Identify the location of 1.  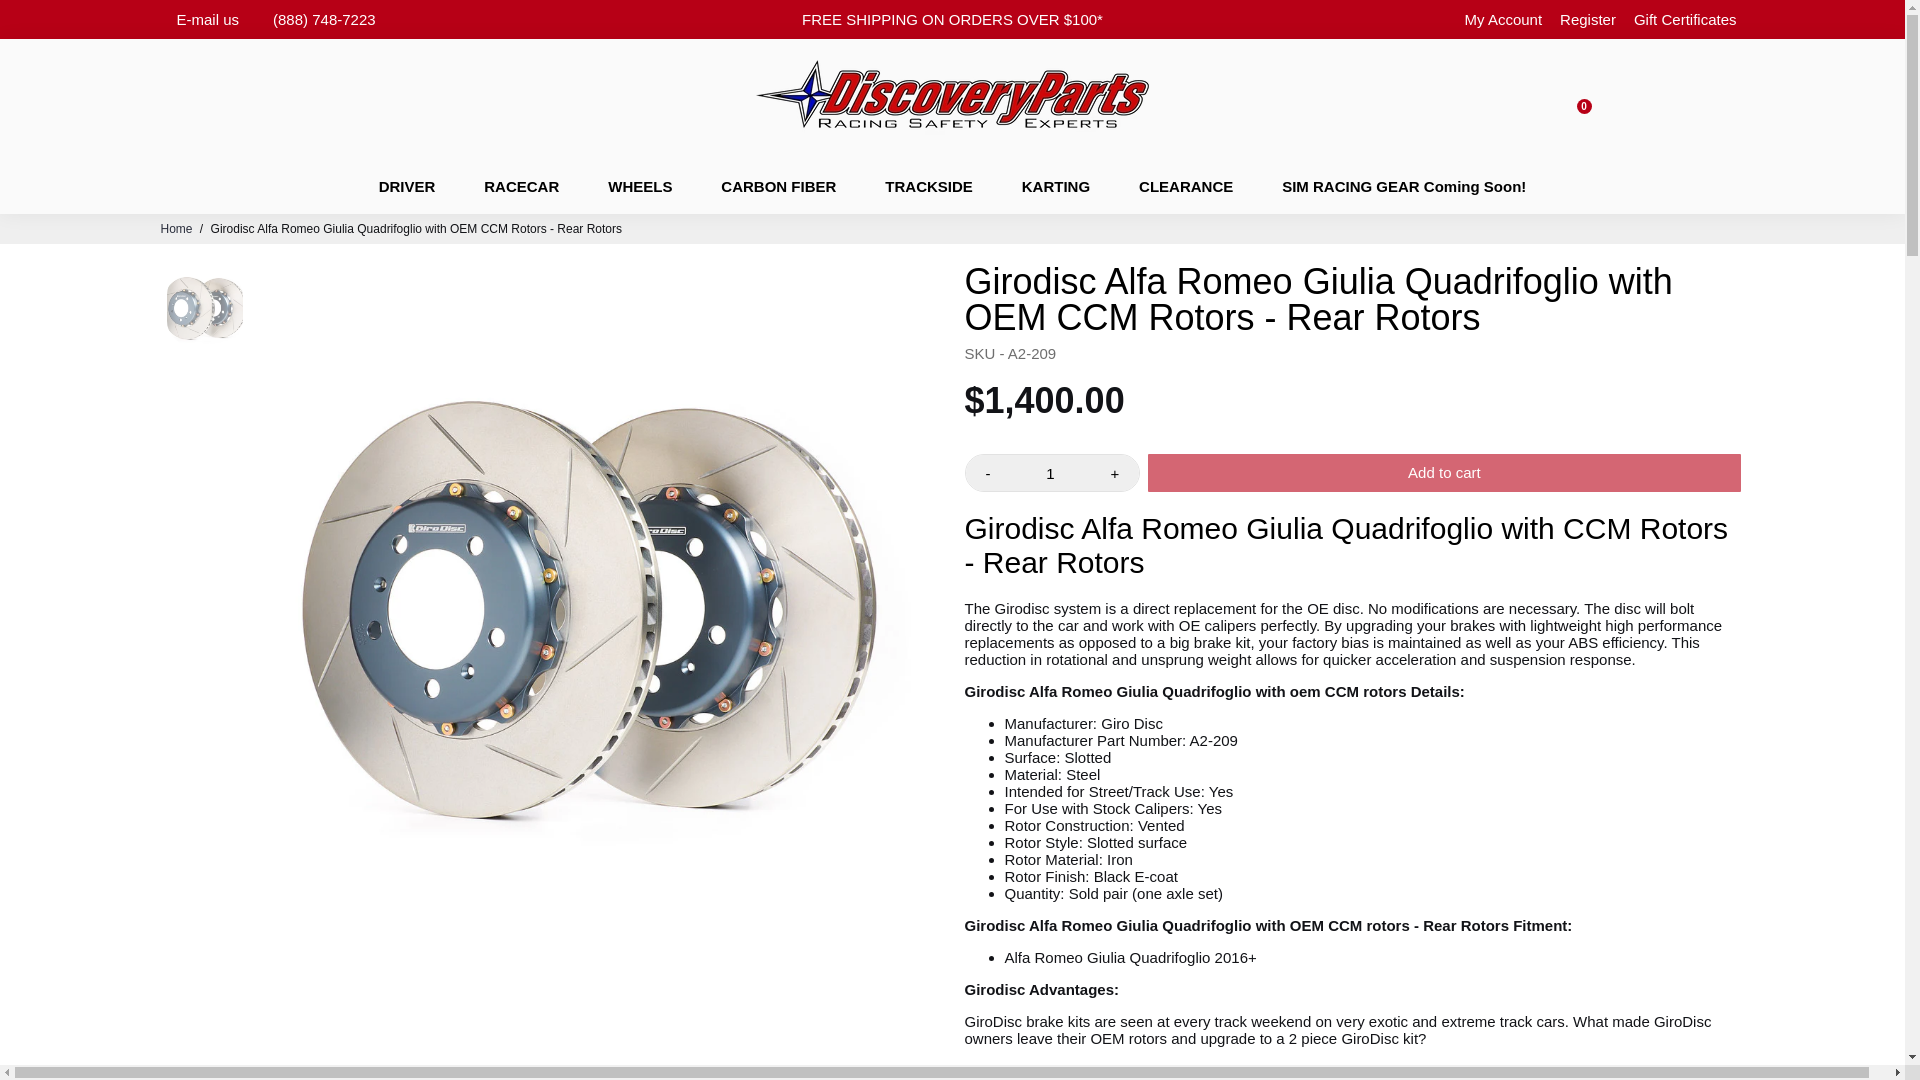
(1050, 472).